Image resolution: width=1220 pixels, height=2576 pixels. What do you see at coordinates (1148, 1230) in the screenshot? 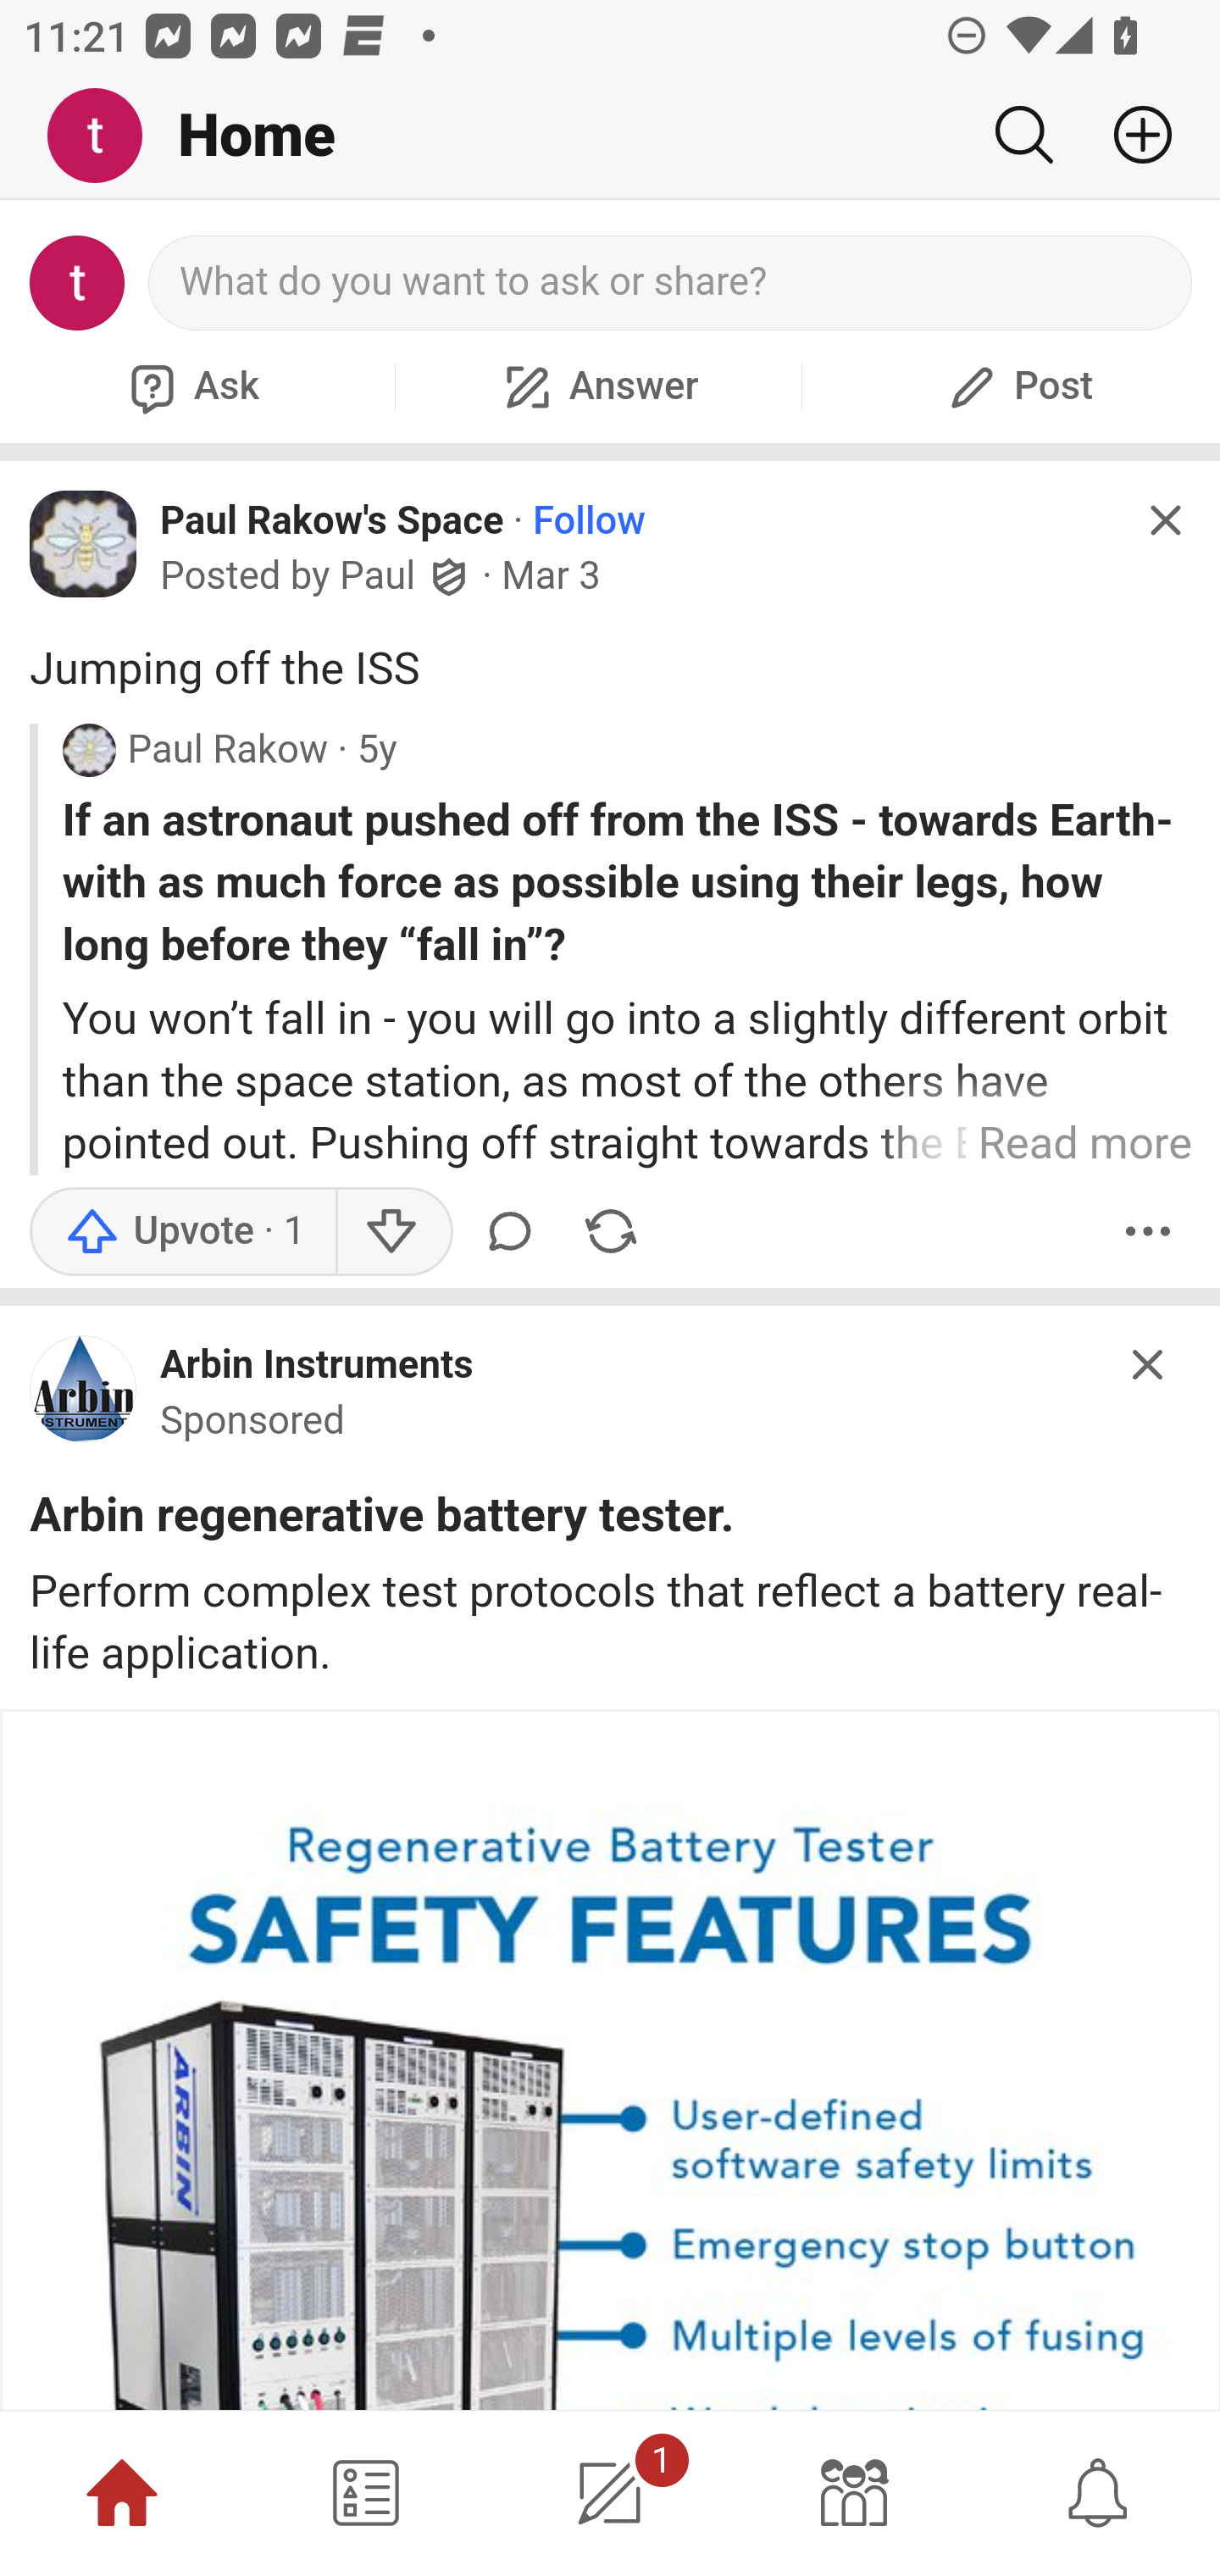
I see `More` at bounding box center [1148, 1230].